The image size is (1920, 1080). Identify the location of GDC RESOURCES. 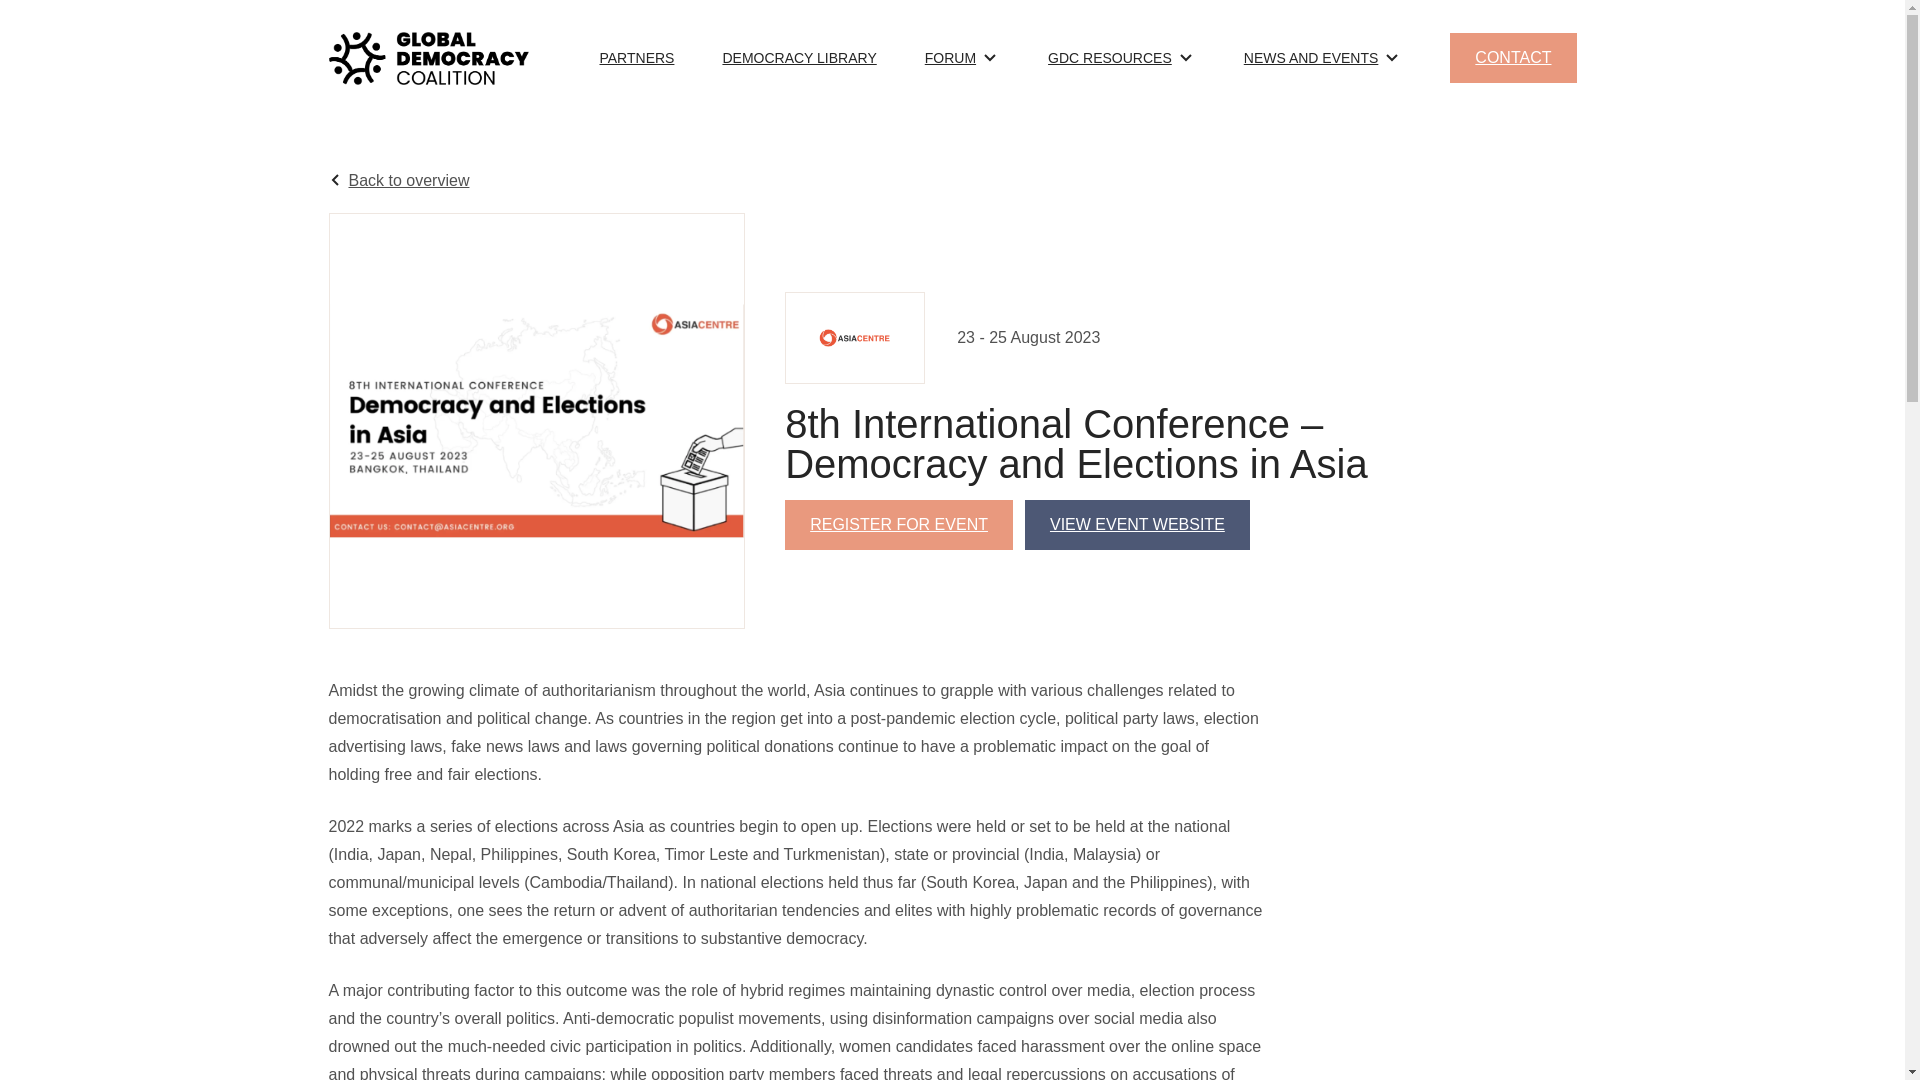
(1110, 57).